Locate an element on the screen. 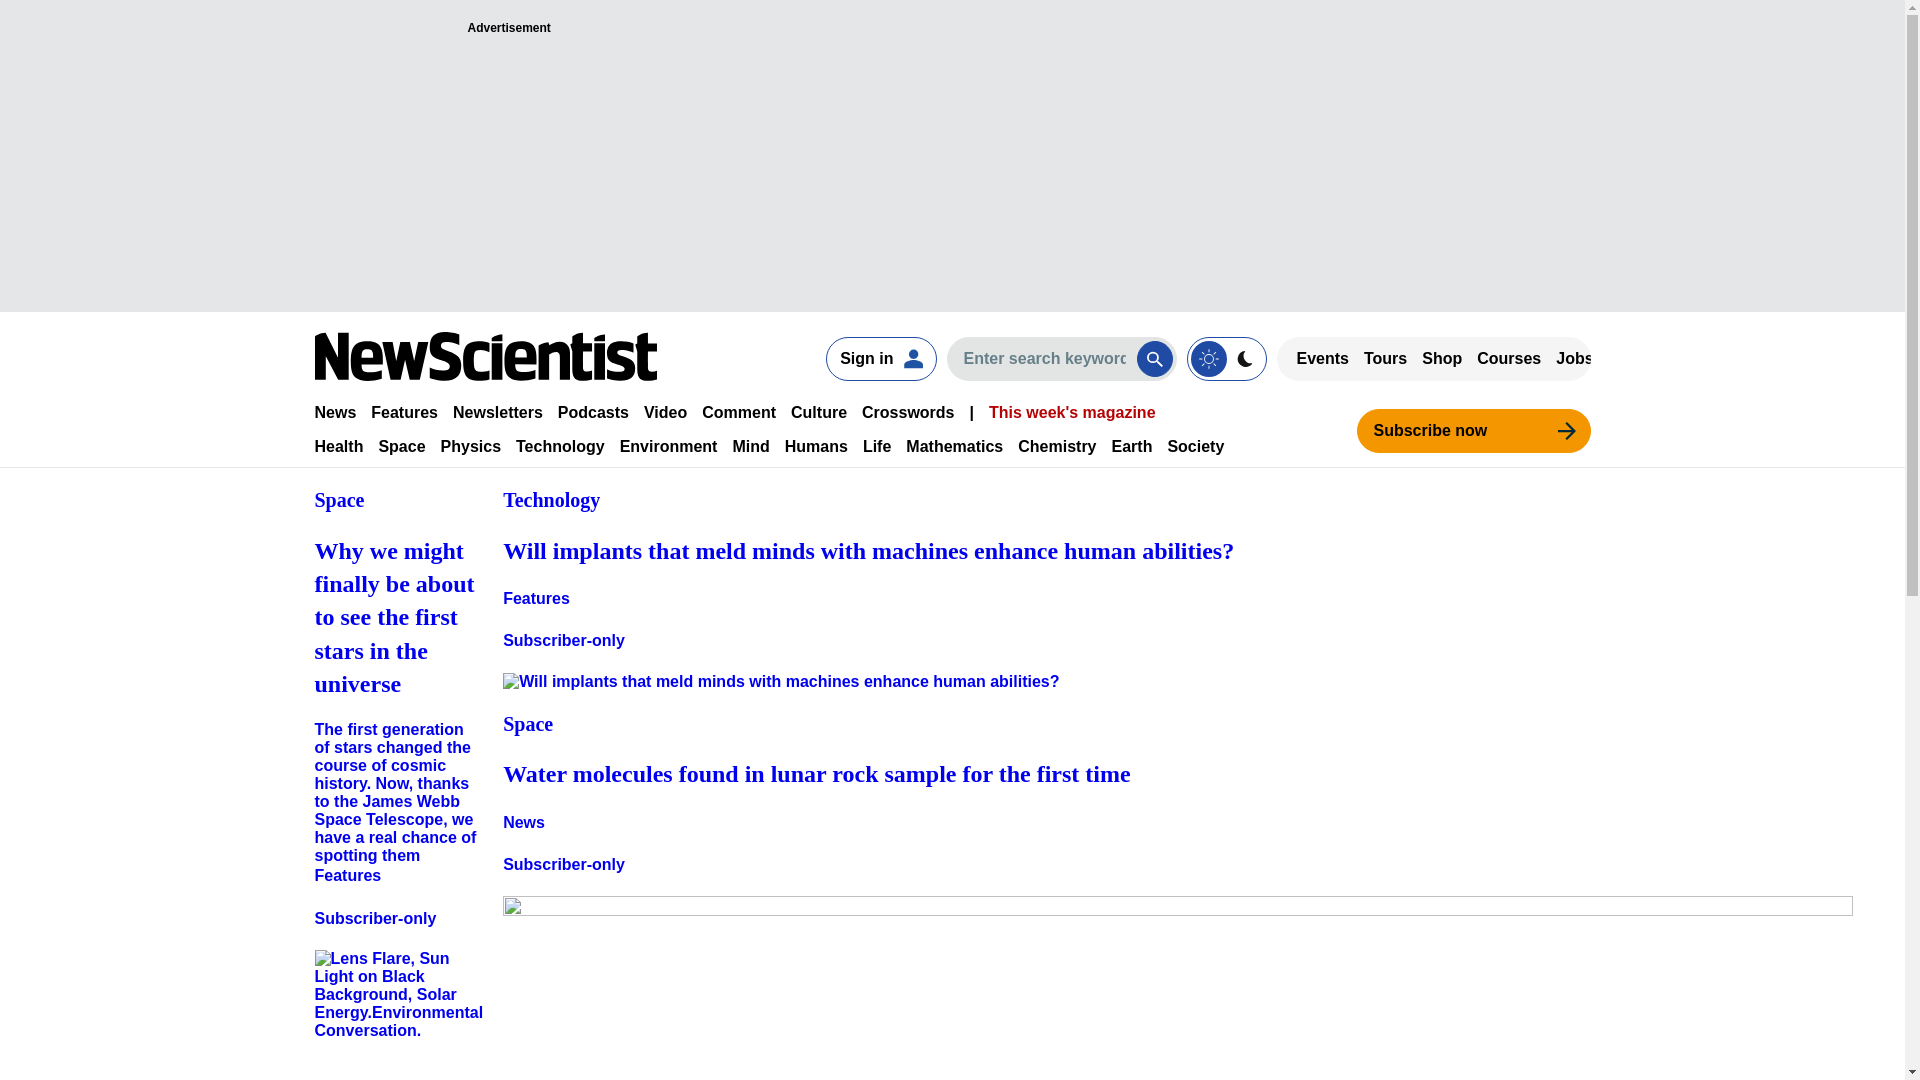  This week's magazine is located at coordinates (1072, 412).